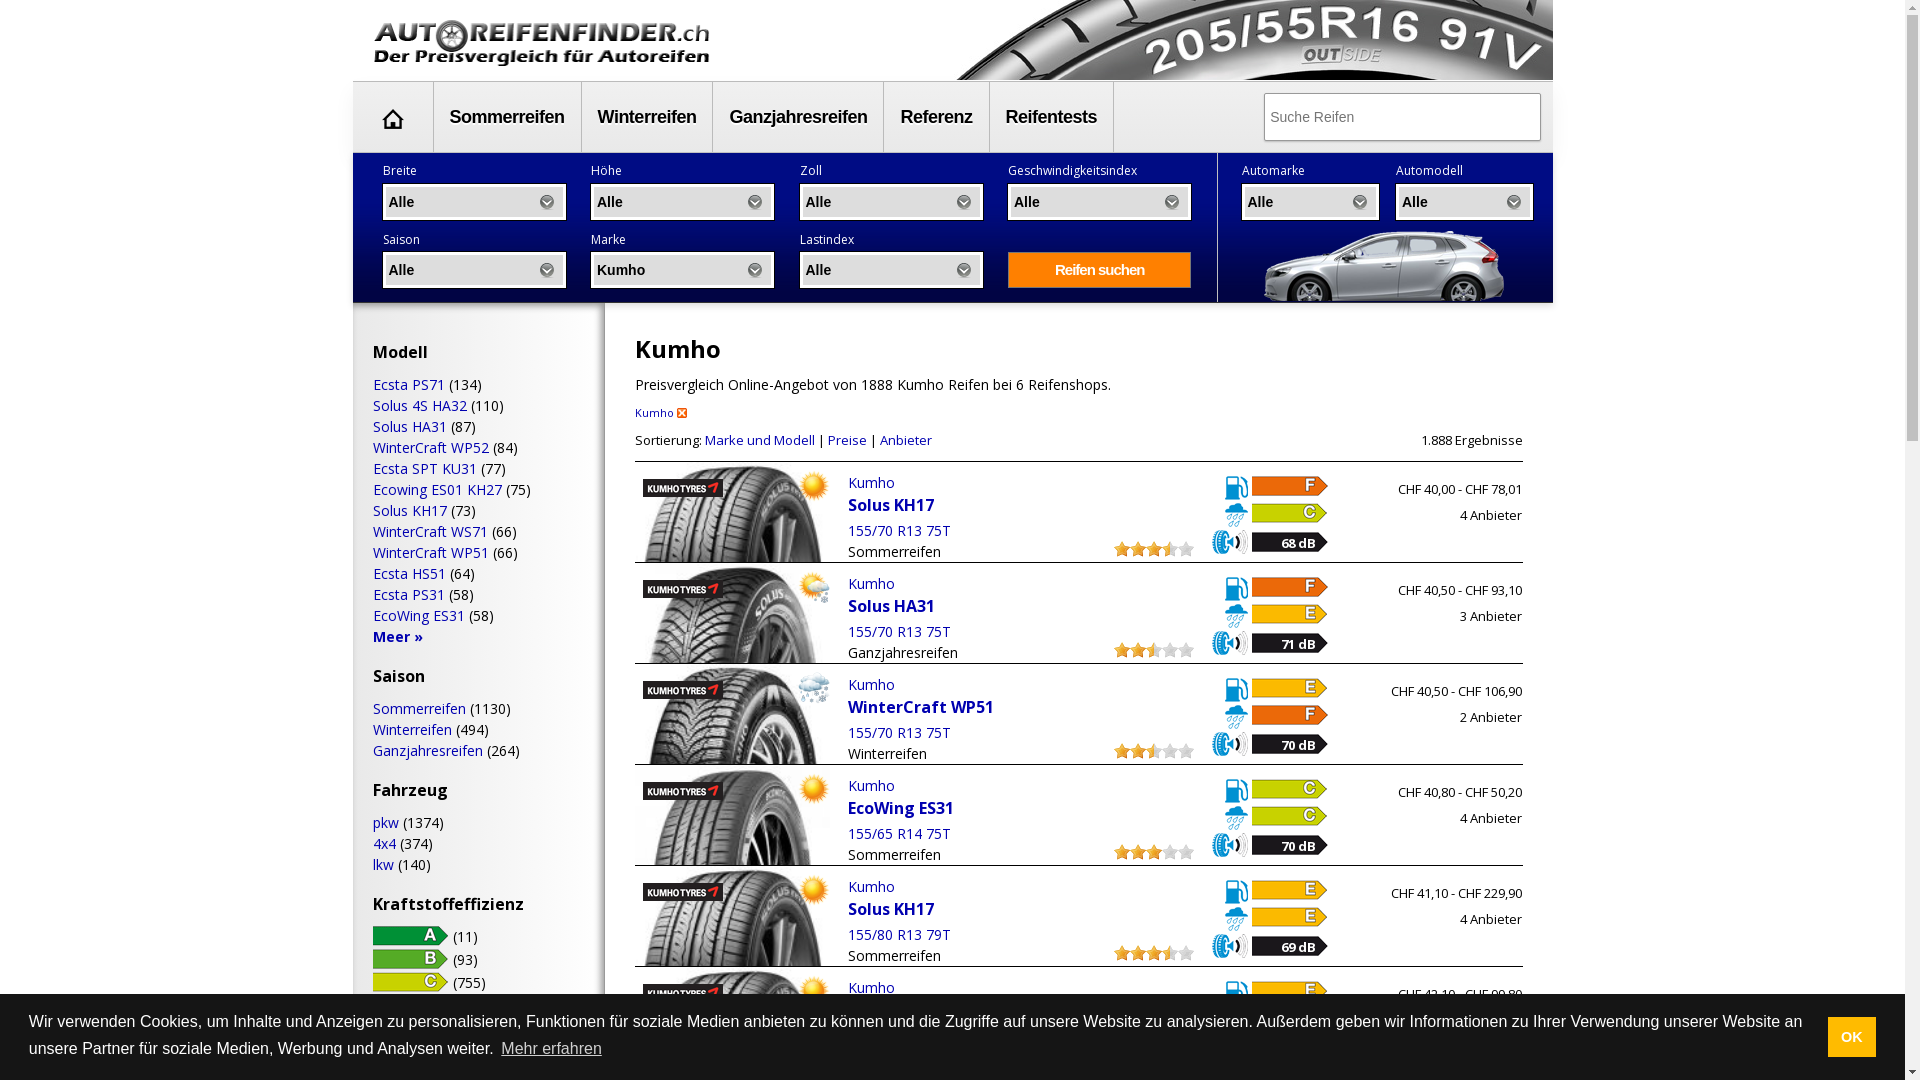  I want to click on ster, so click(1154, 1054).